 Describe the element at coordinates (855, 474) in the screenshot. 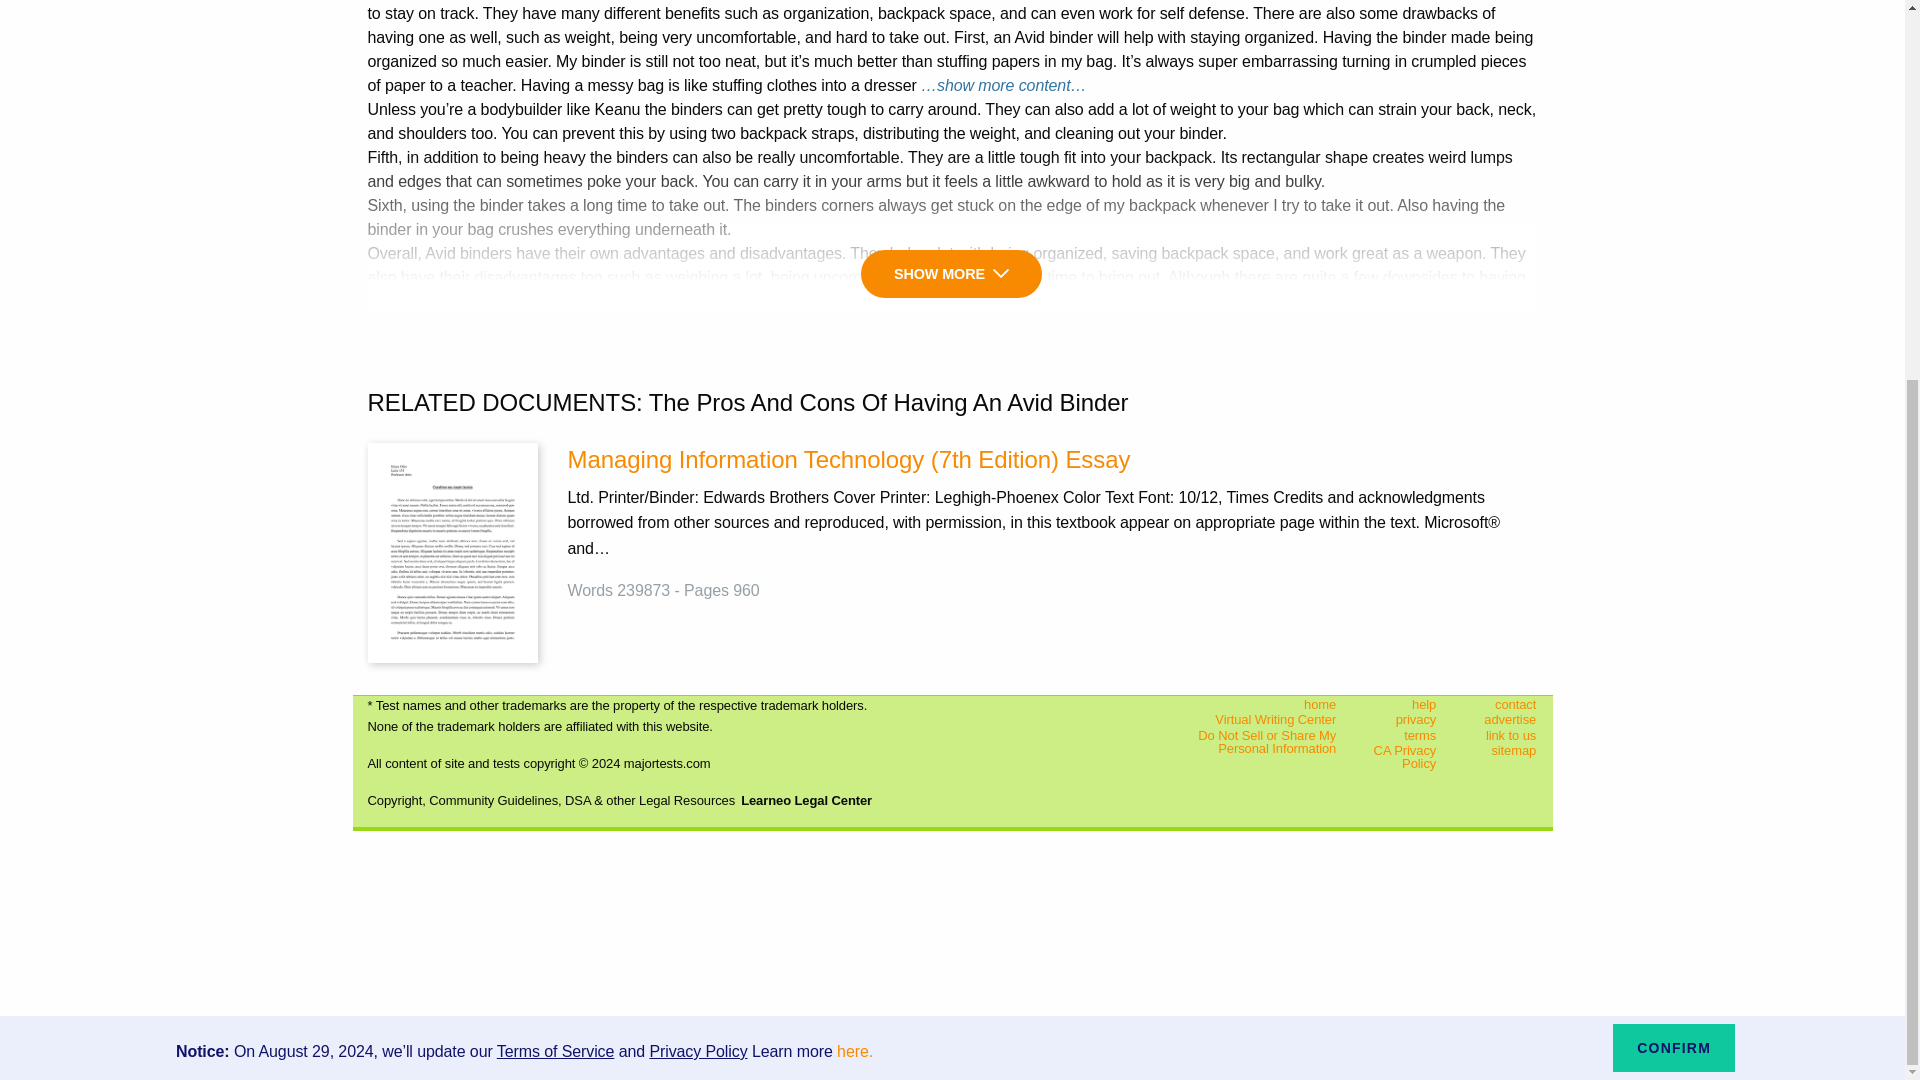

I see `here.` at that location.